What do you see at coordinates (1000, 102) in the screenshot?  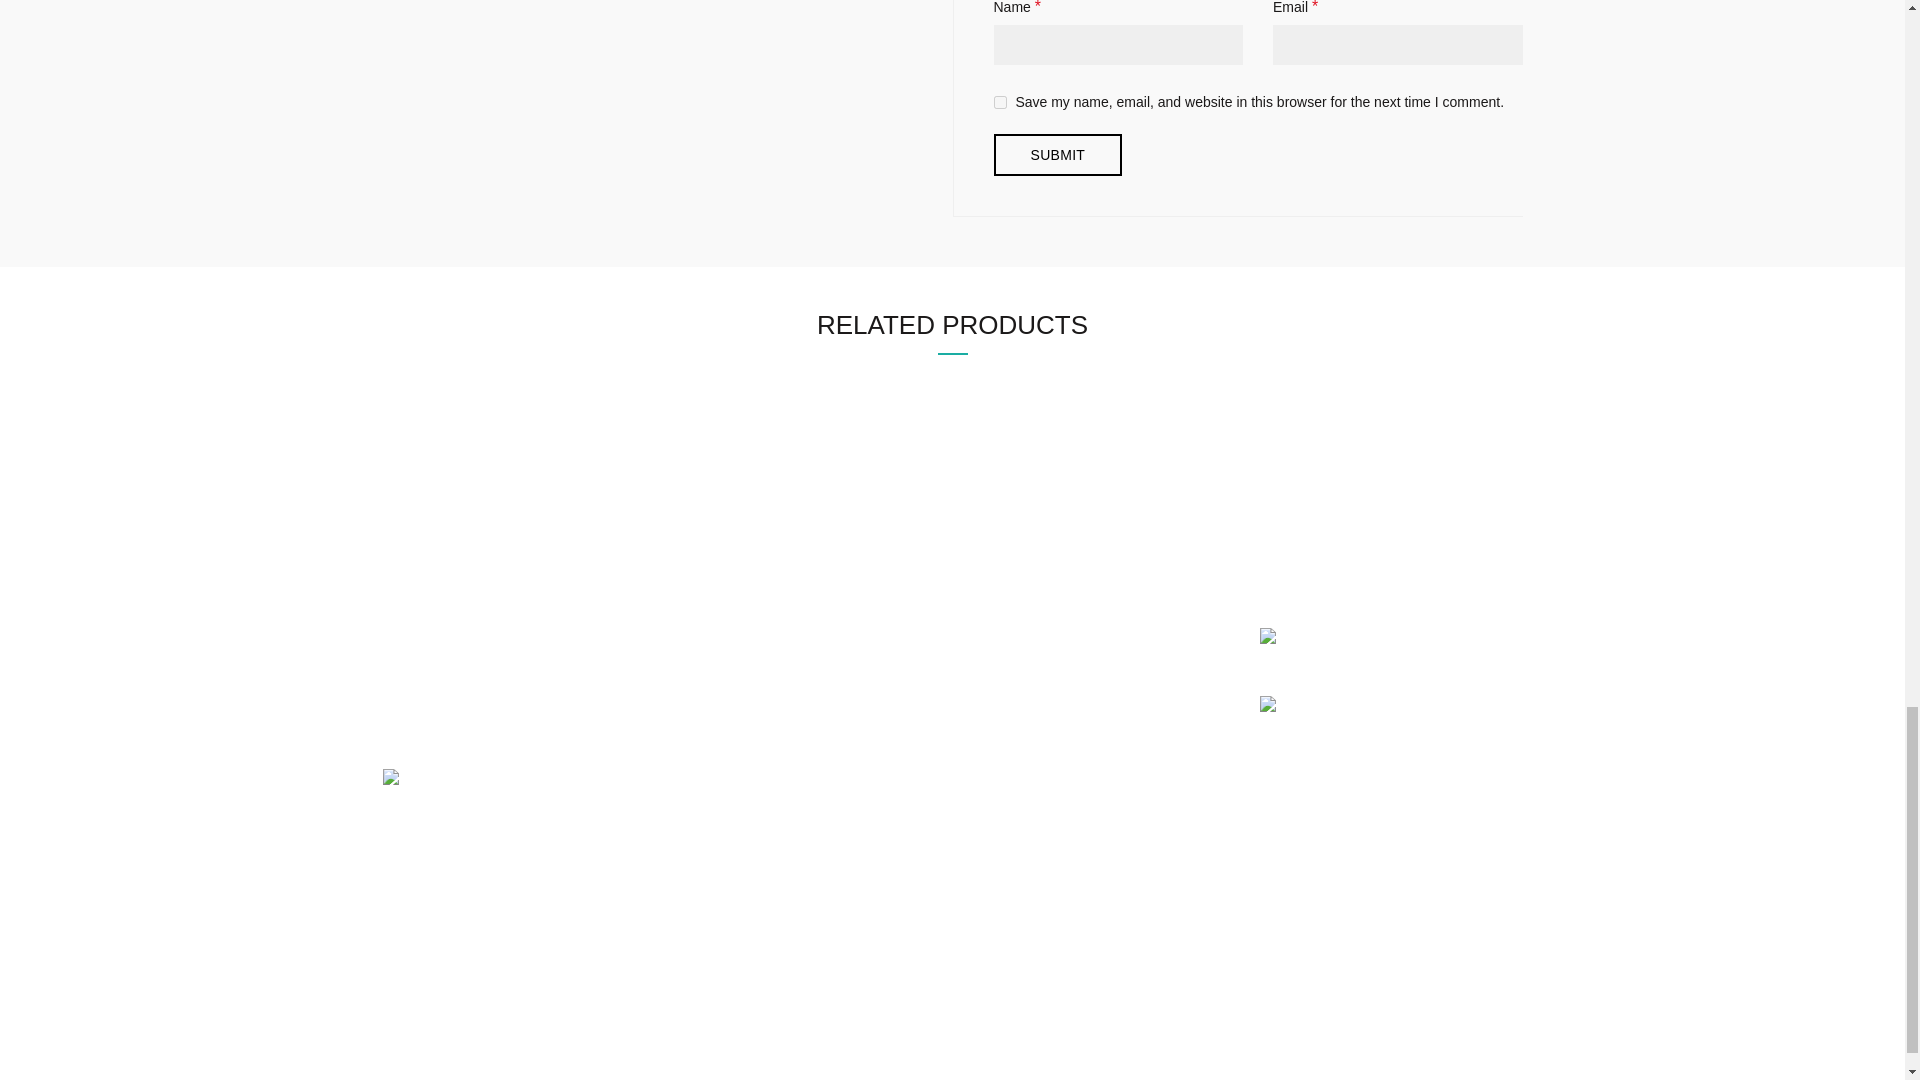 I see `yes` at bounding box center [1000, 102].